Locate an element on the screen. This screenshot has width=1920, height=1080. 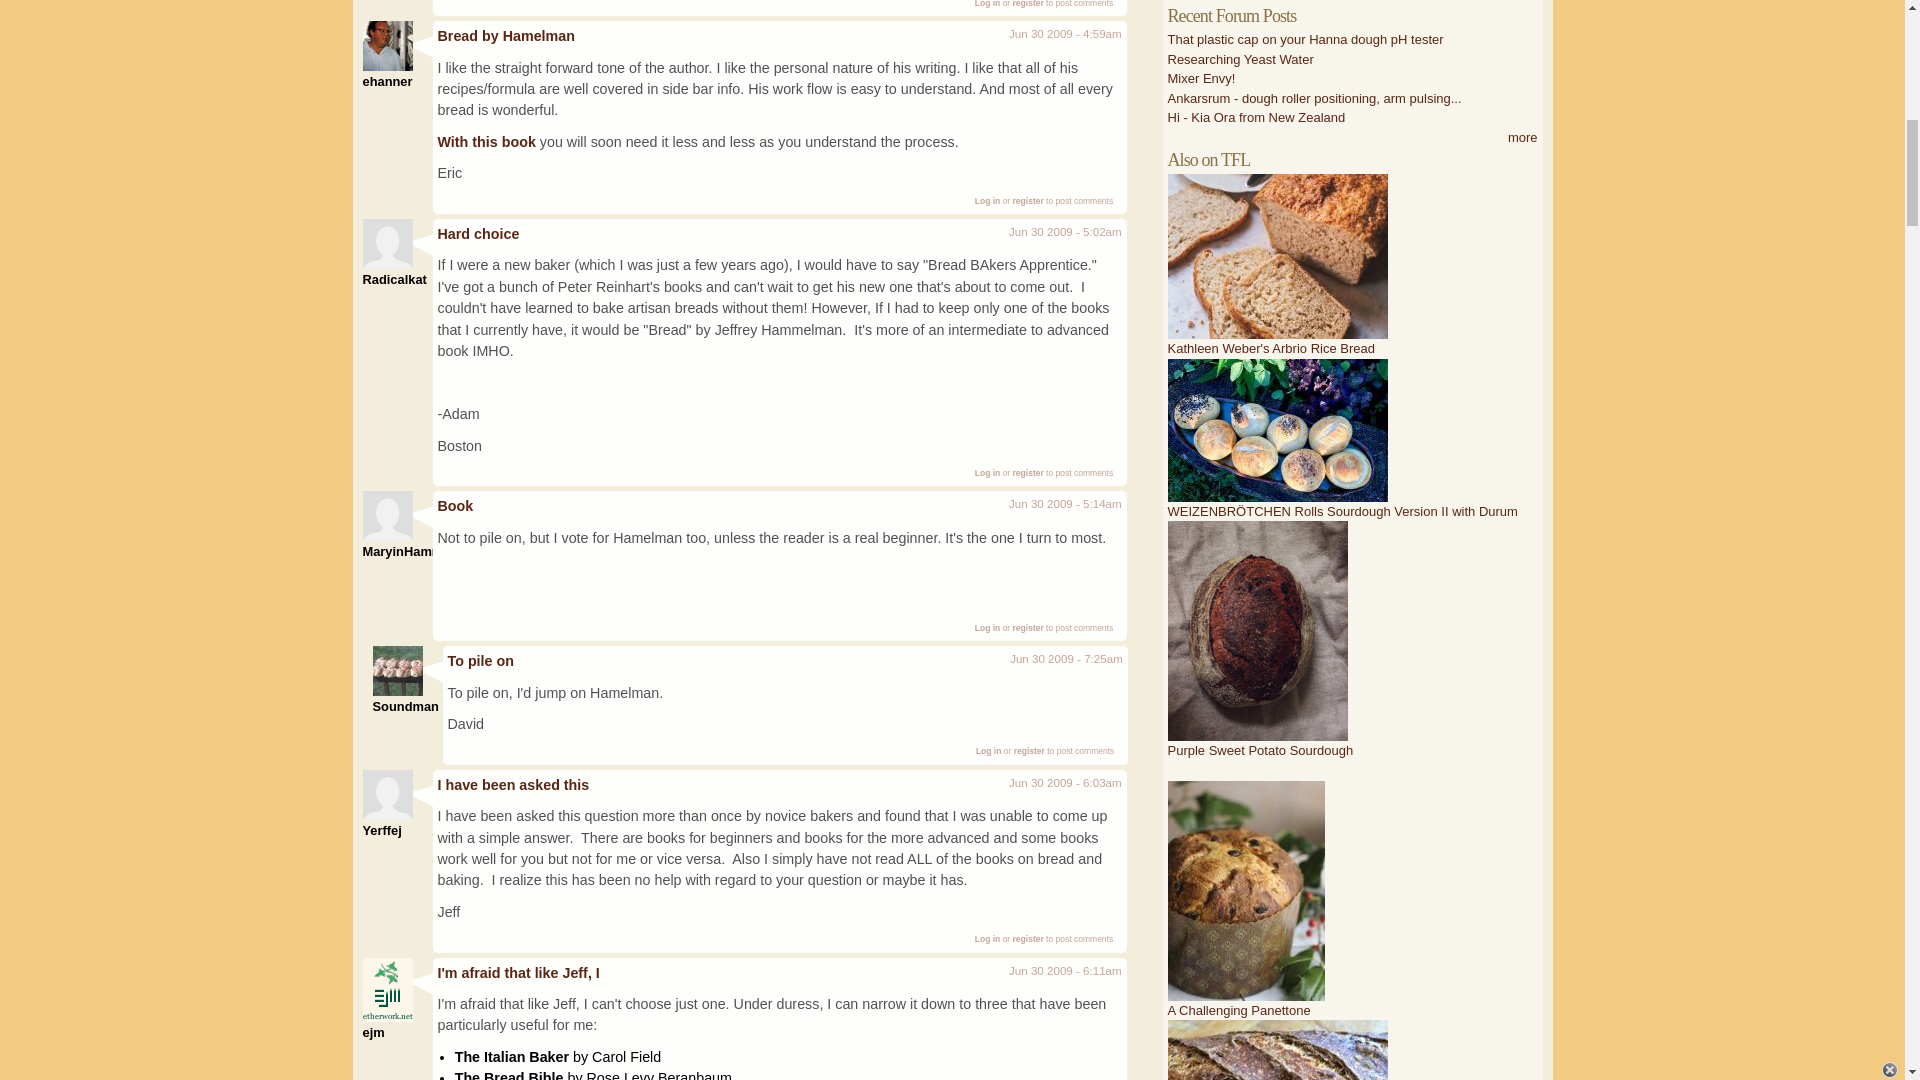
register is located at coordinates (1028, 200).